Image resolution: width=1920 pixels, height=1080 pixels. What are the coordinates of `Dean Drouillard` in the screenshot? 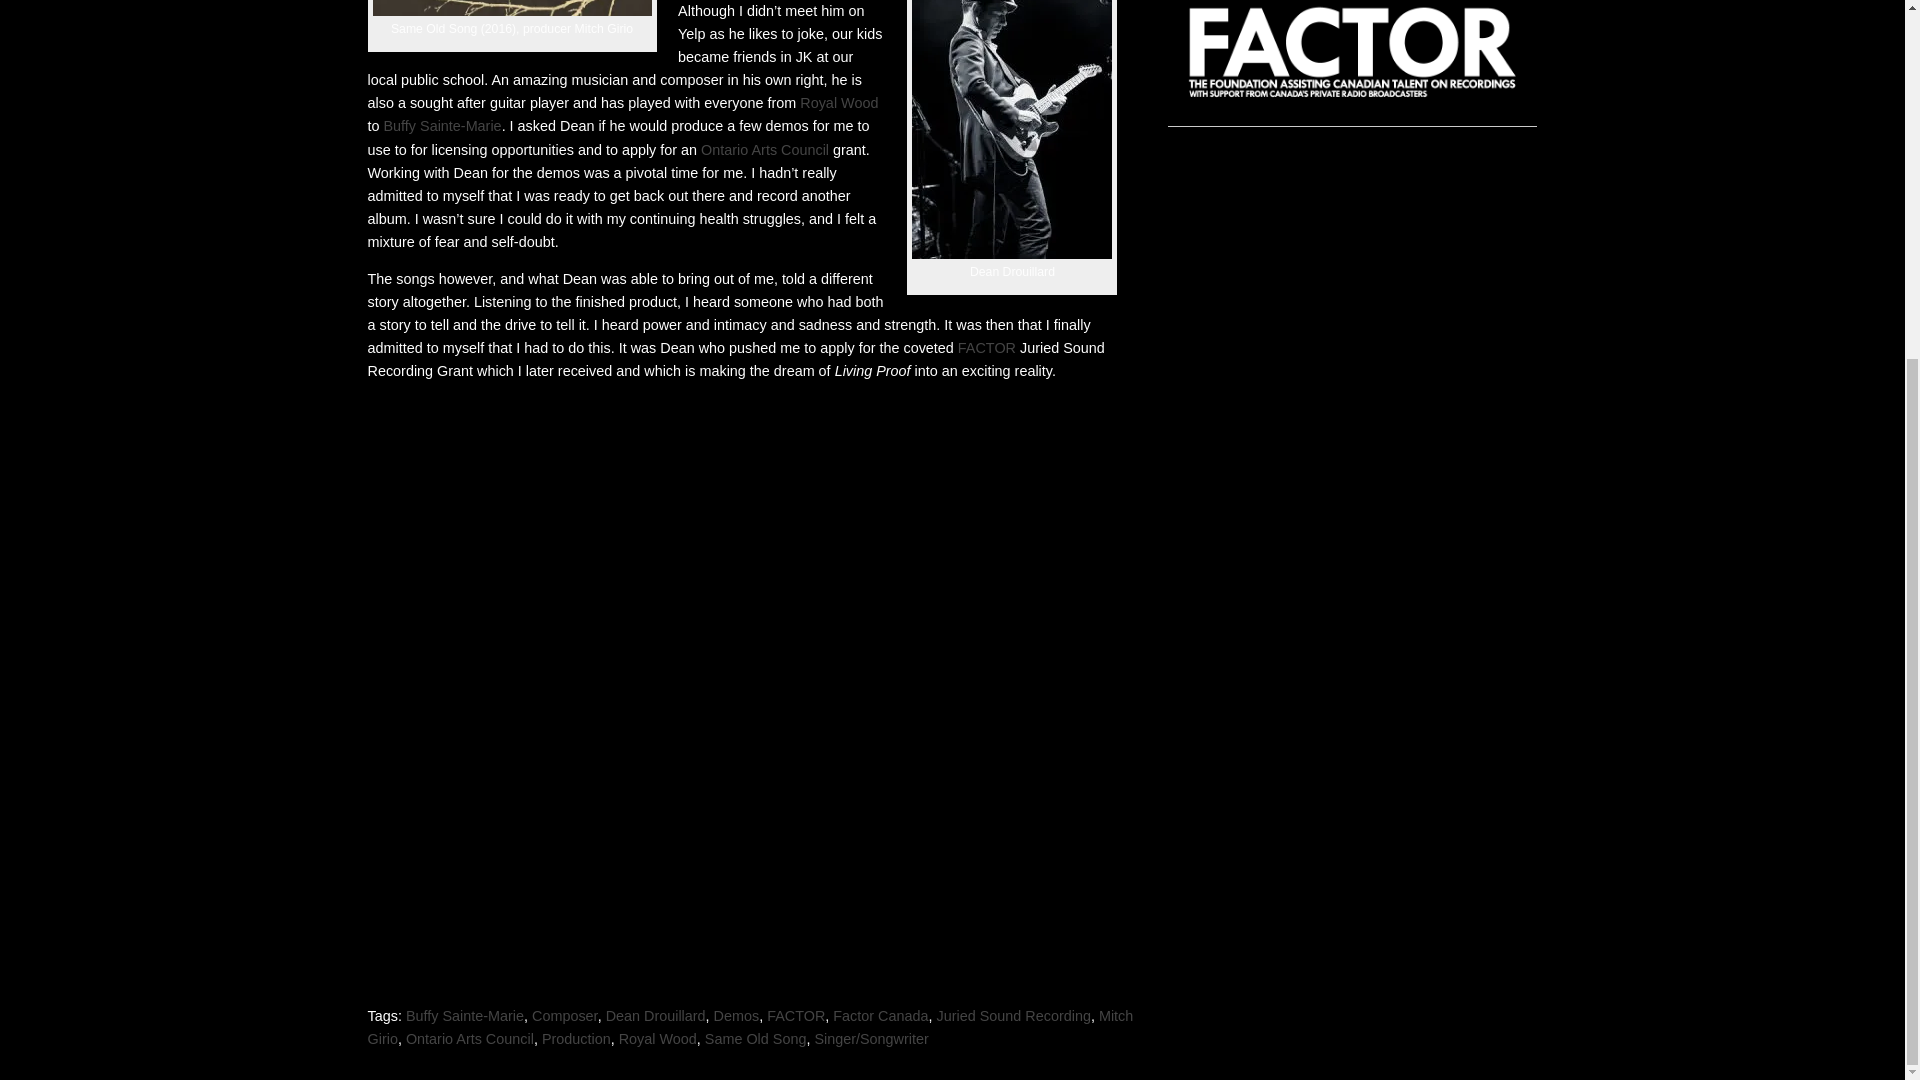 It's located at (656, 1015).